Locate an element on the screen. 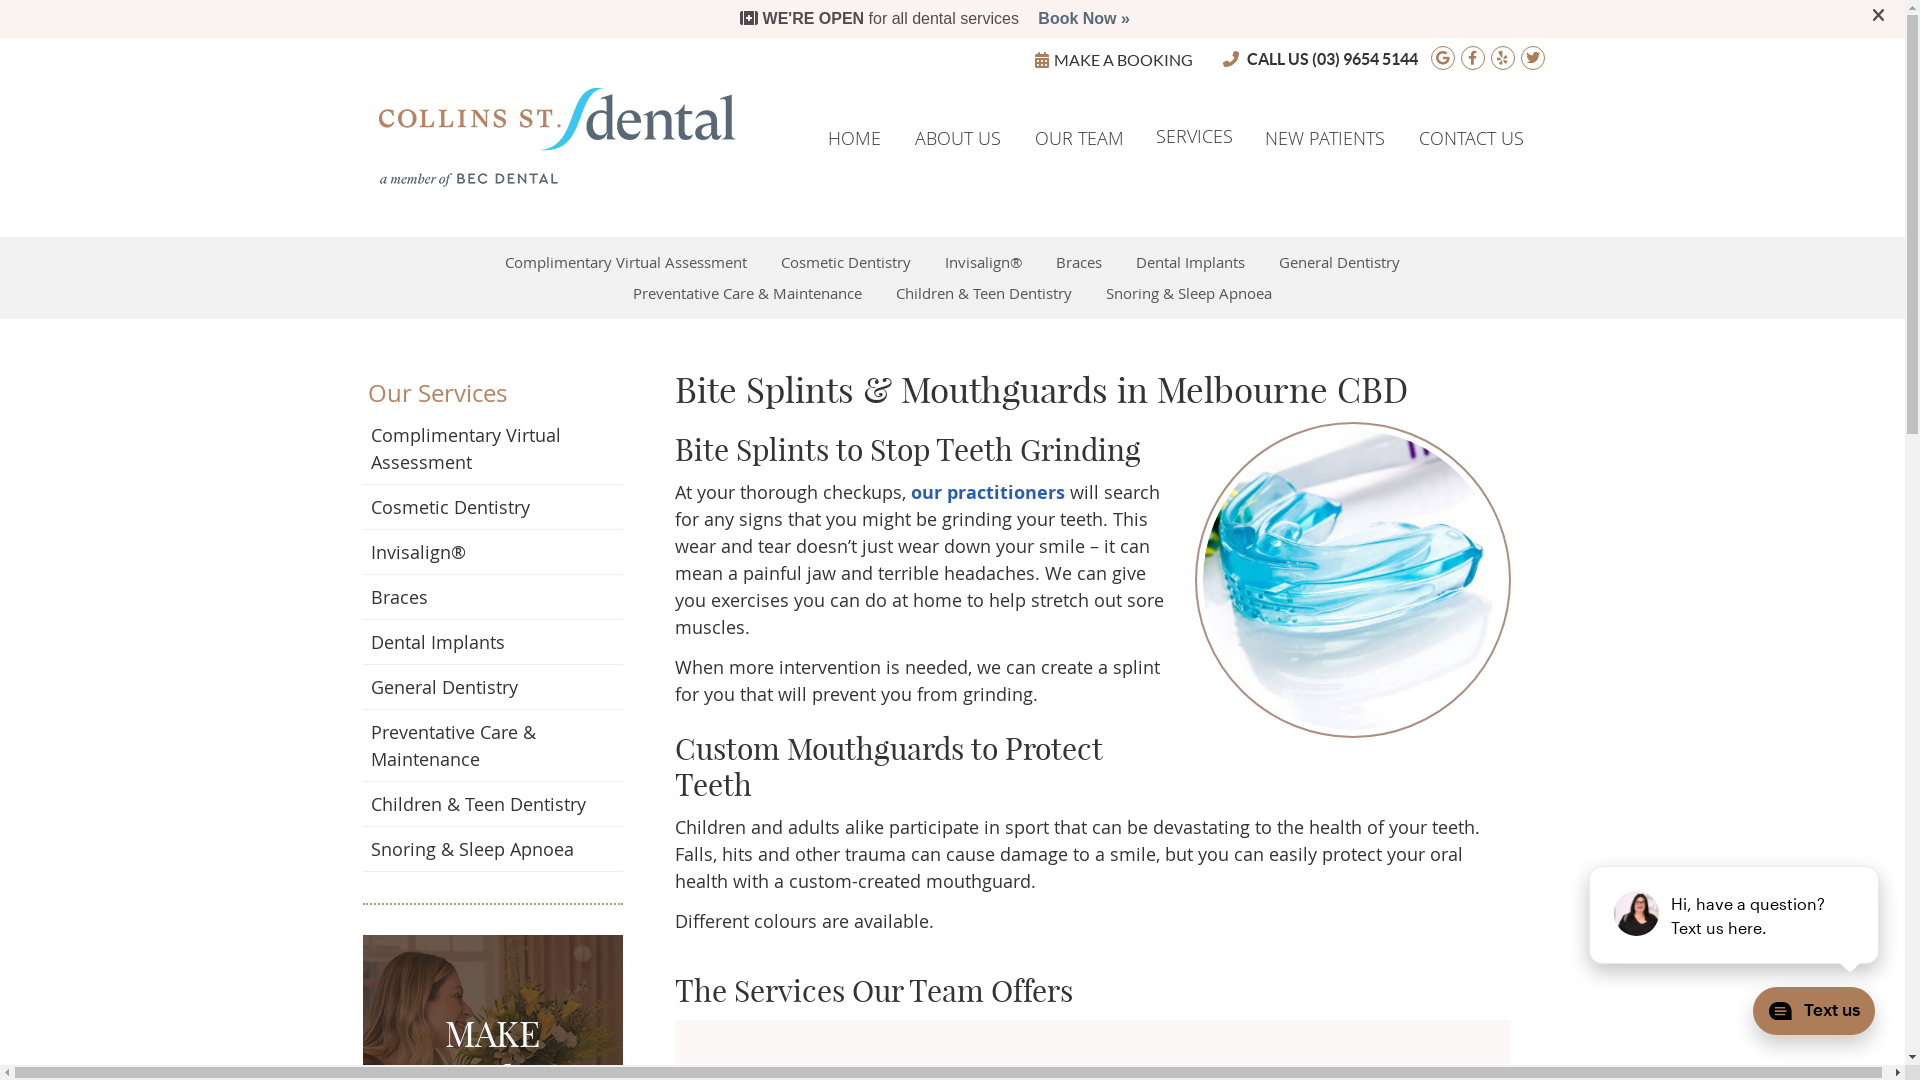 The height and width of the screenshot is (1080, 1920). Preventative Care & Maintenance is located at coordinates (492, 746).